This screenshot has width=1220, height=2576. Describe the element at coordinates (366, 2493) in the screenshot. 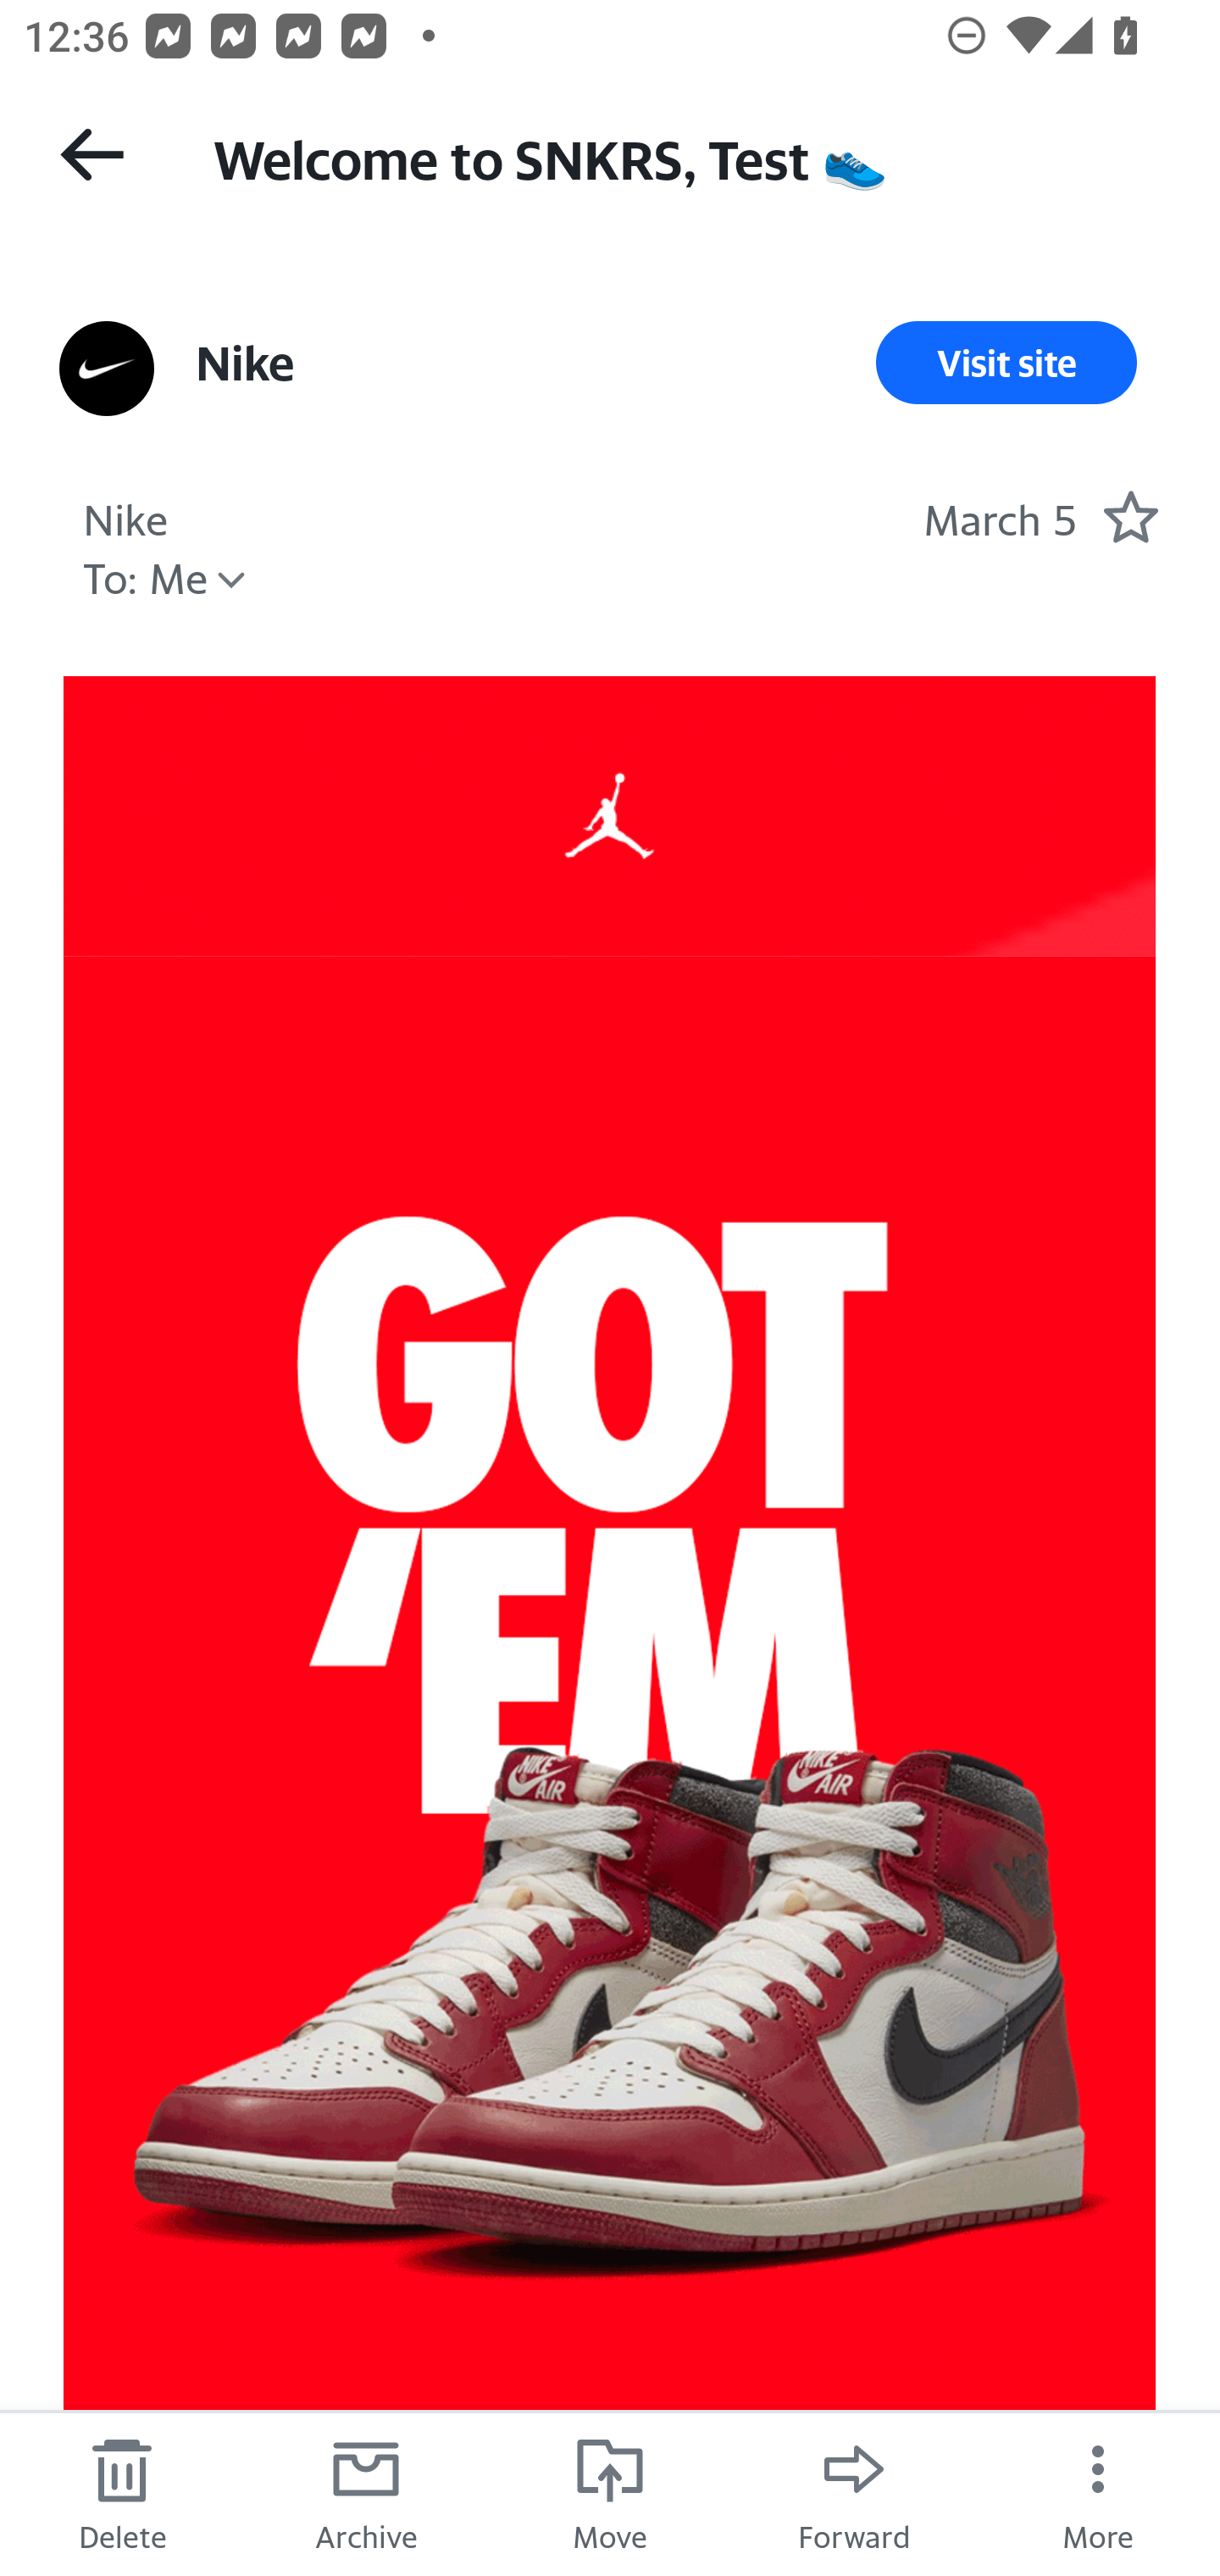

I see `Archive` at that location.